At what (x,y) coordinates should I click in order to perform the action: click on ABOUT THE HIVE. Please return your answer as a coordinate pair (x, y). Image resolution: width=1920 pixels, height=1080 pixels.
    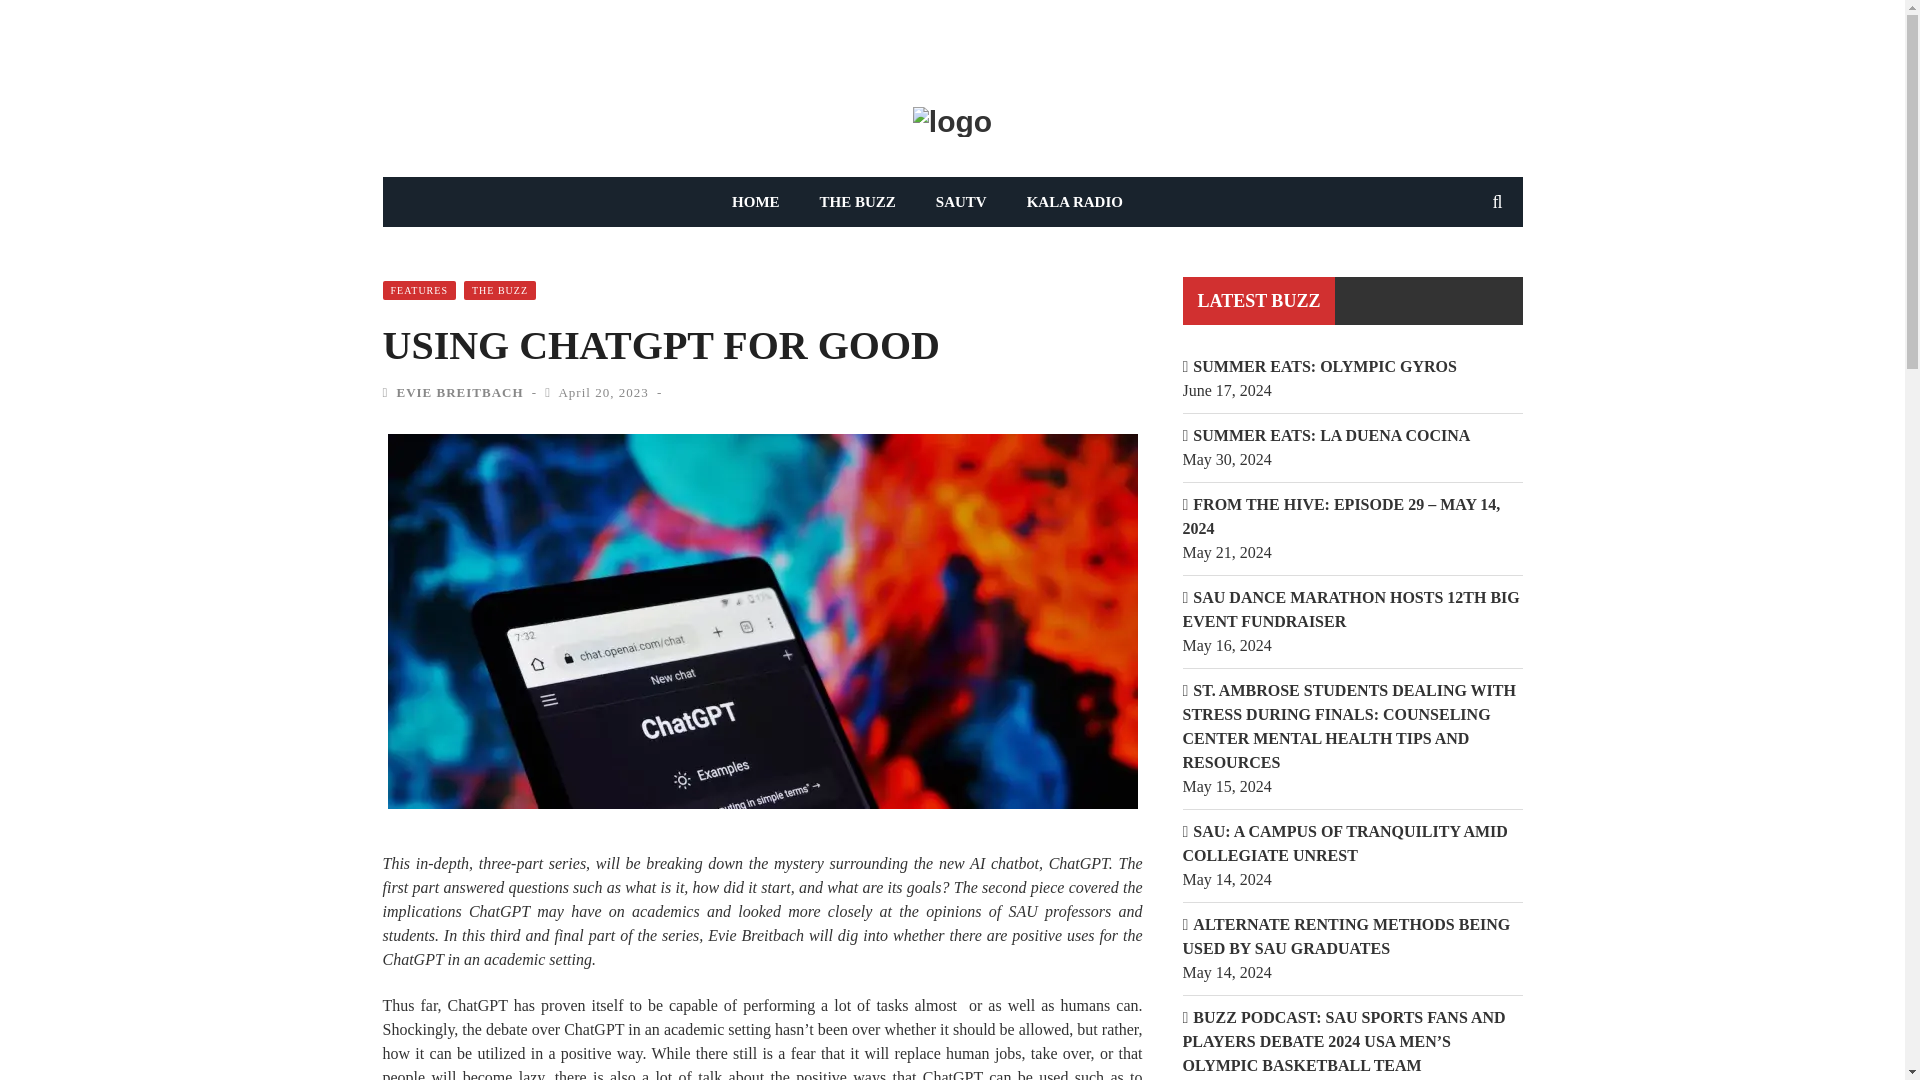
    Looking at the image, I should click on (634, 48).